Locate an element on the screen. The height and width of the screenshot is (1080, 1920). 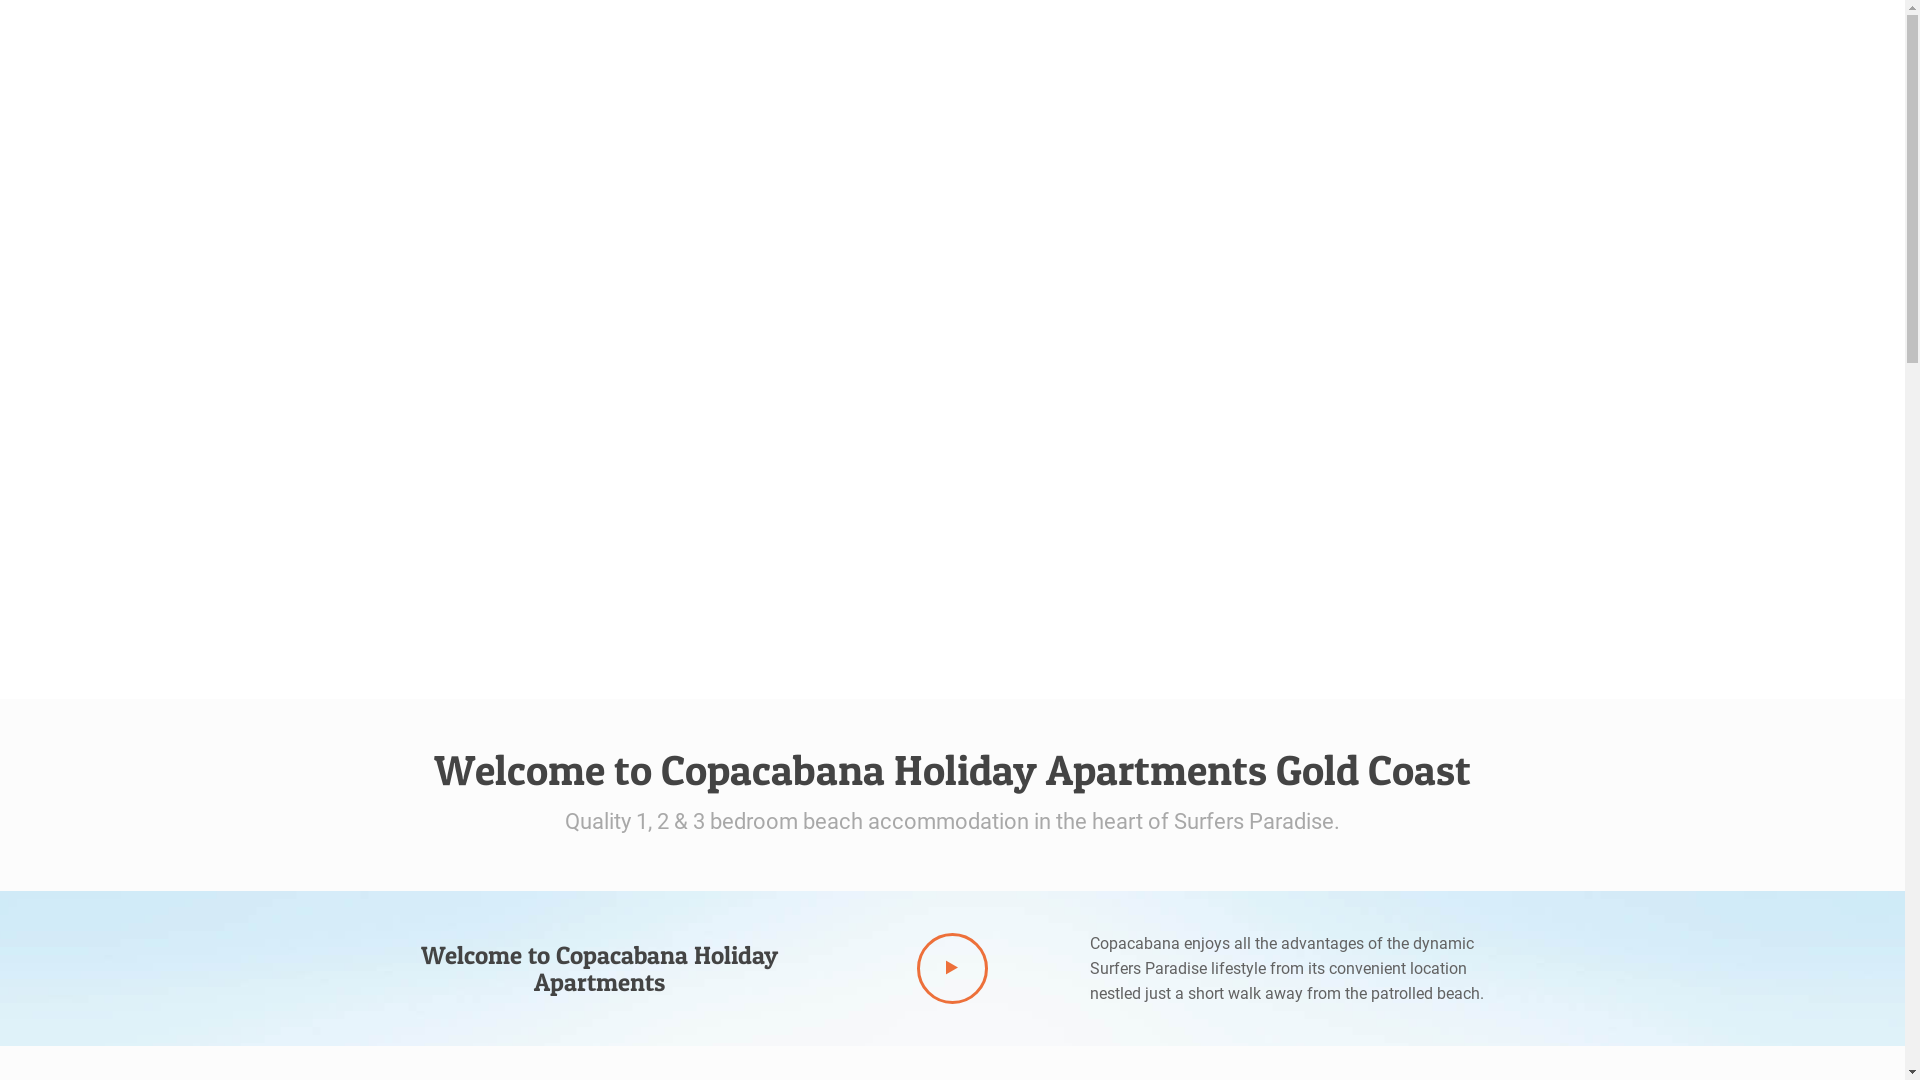
info@copa.com.au is located at coordinates (1473, 30).